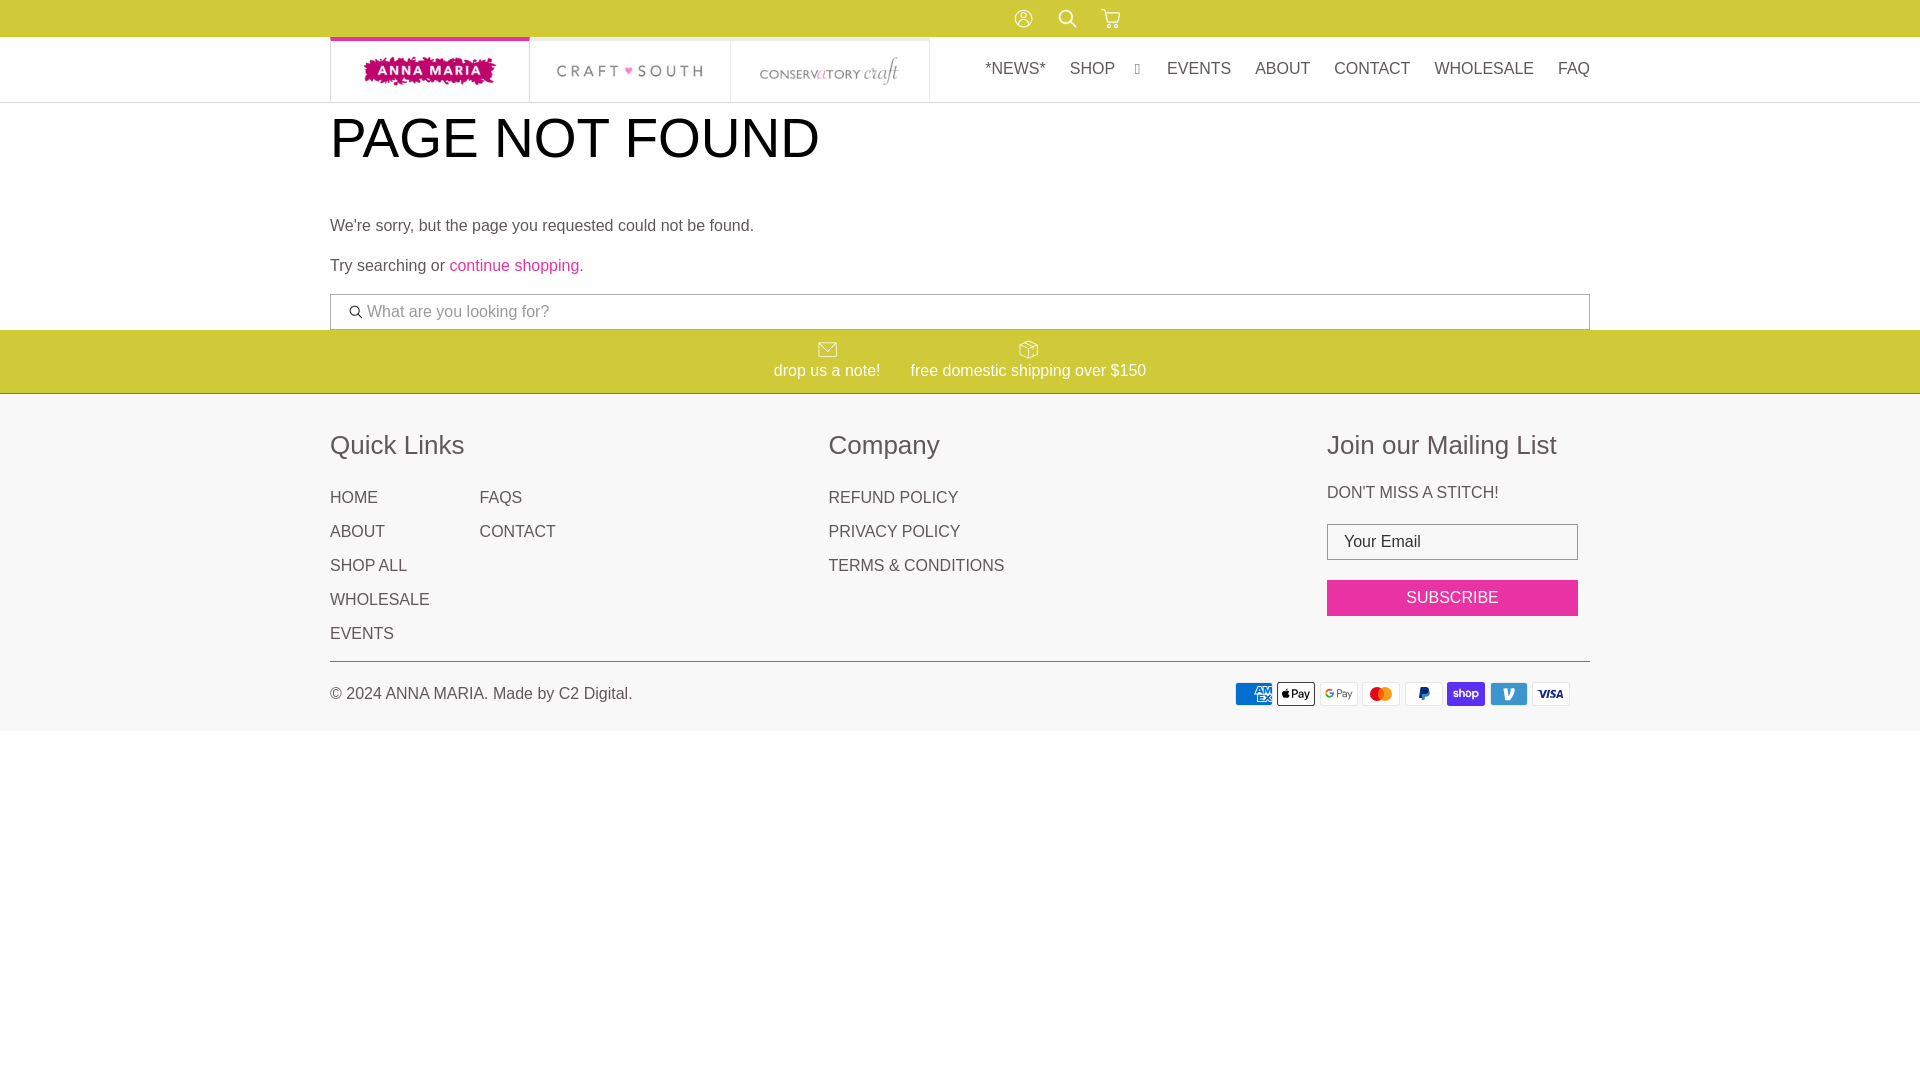 This screenshot has height=1080, width=1920. I want to click on SHOP, so click(1106, 69).